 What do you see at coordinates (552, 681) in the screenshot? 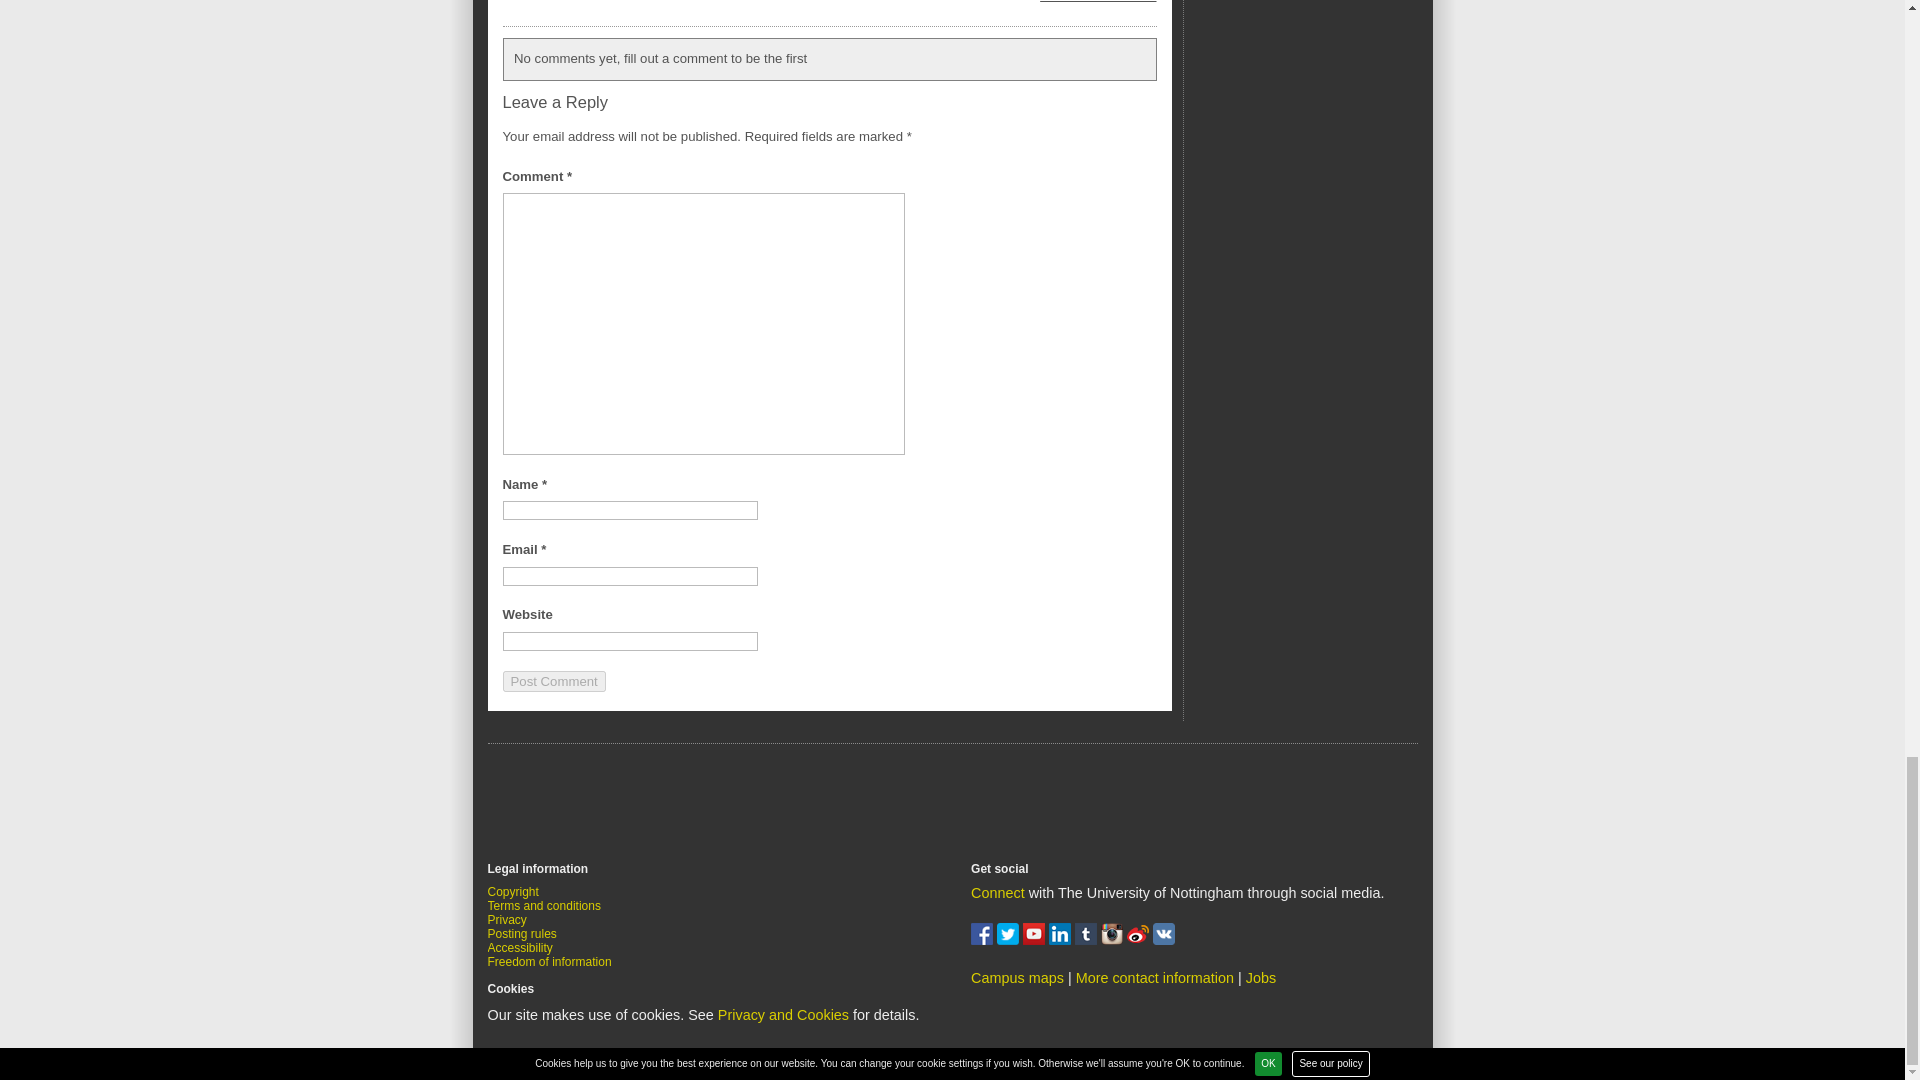
I see `Post Comment` at bounding box center [552, 681].